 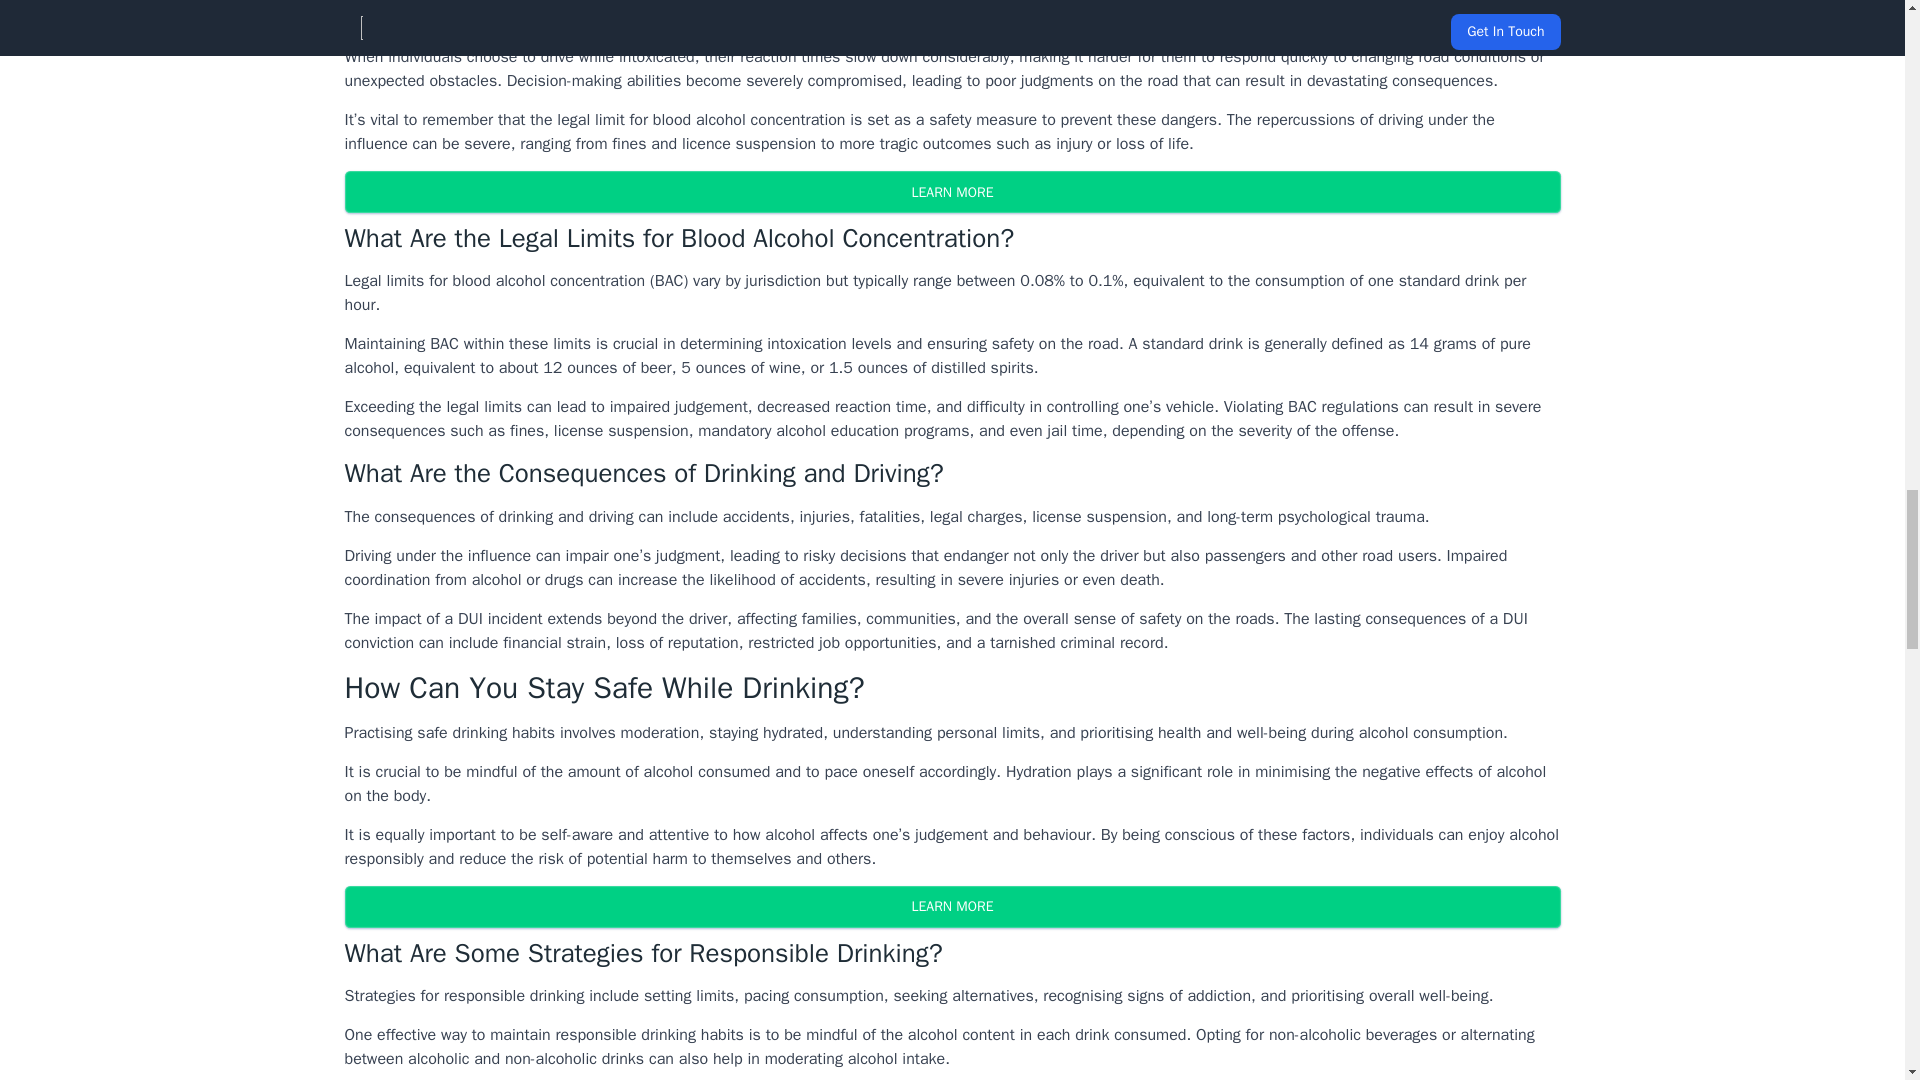 I want to click on LEARN MORE, so click(x=951, y=906).